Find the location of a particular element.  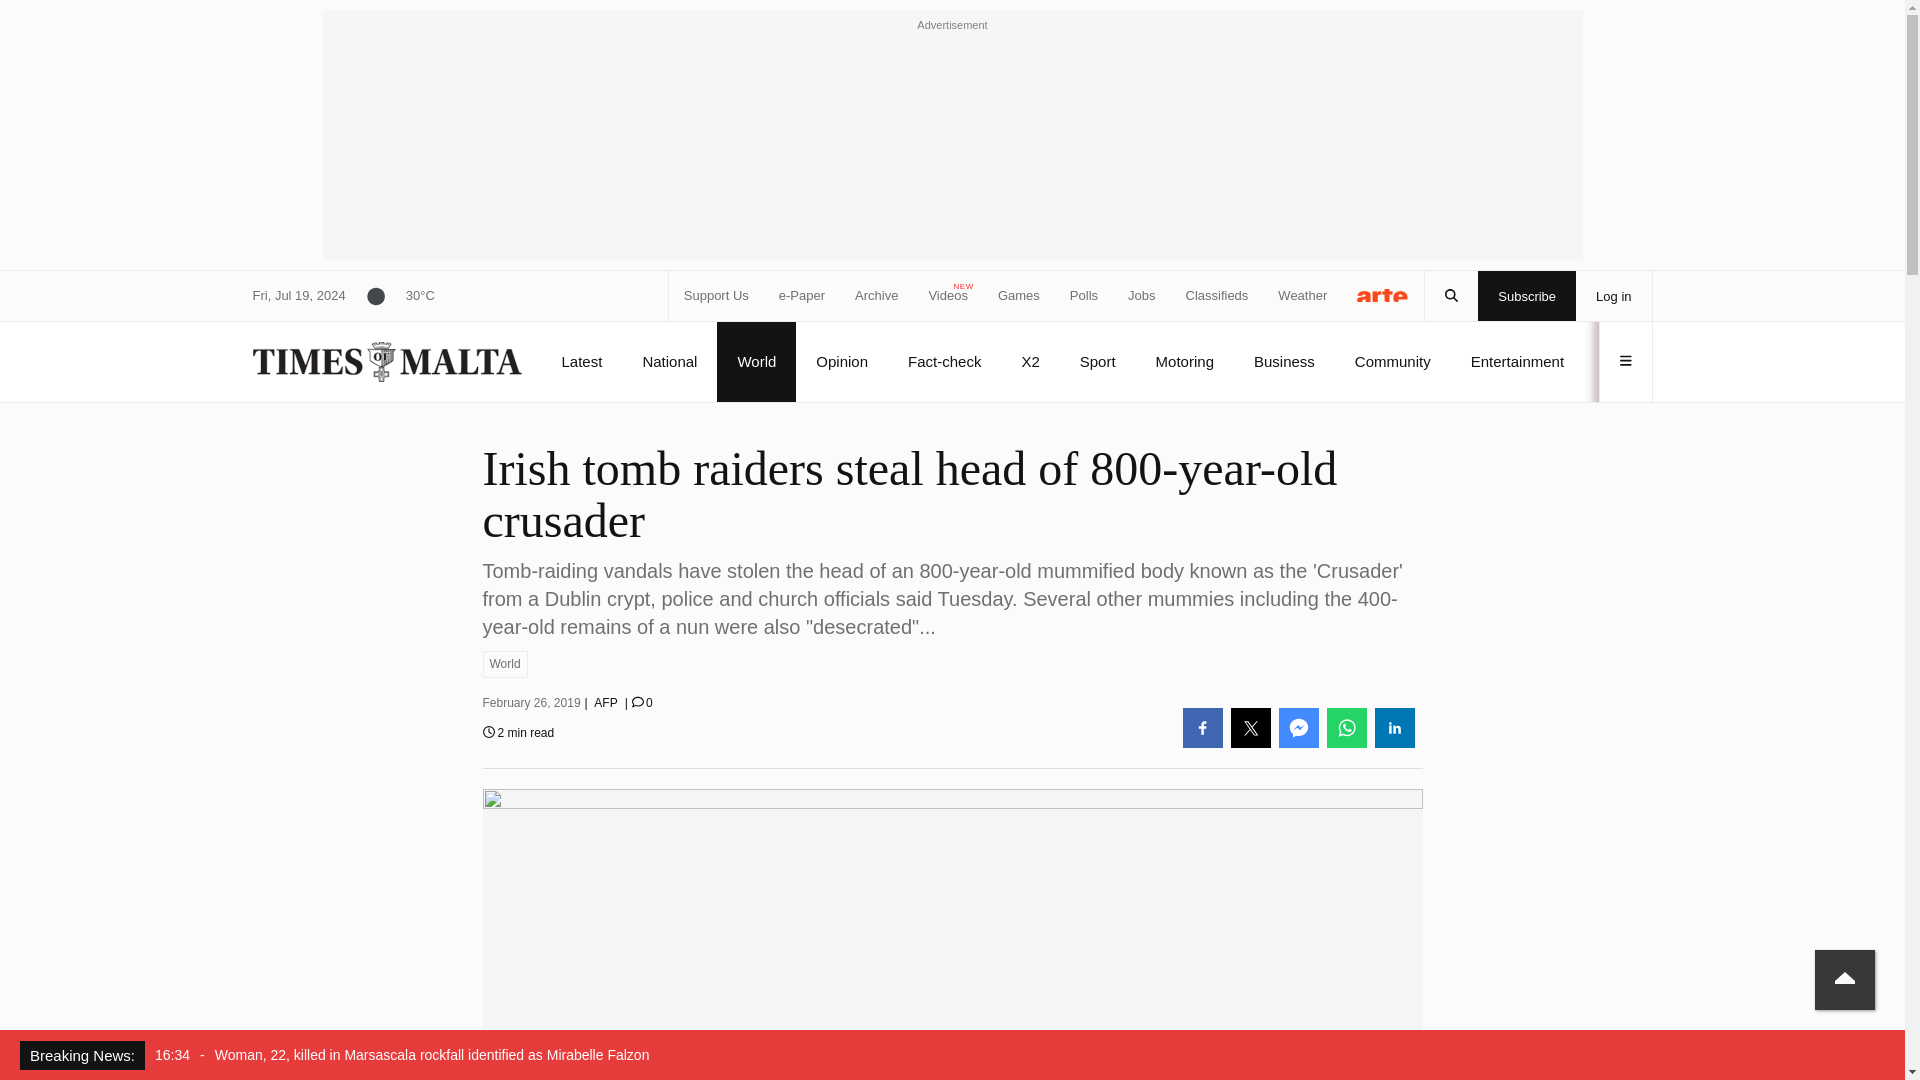

ARTE is located at coordinates (1383, 294).